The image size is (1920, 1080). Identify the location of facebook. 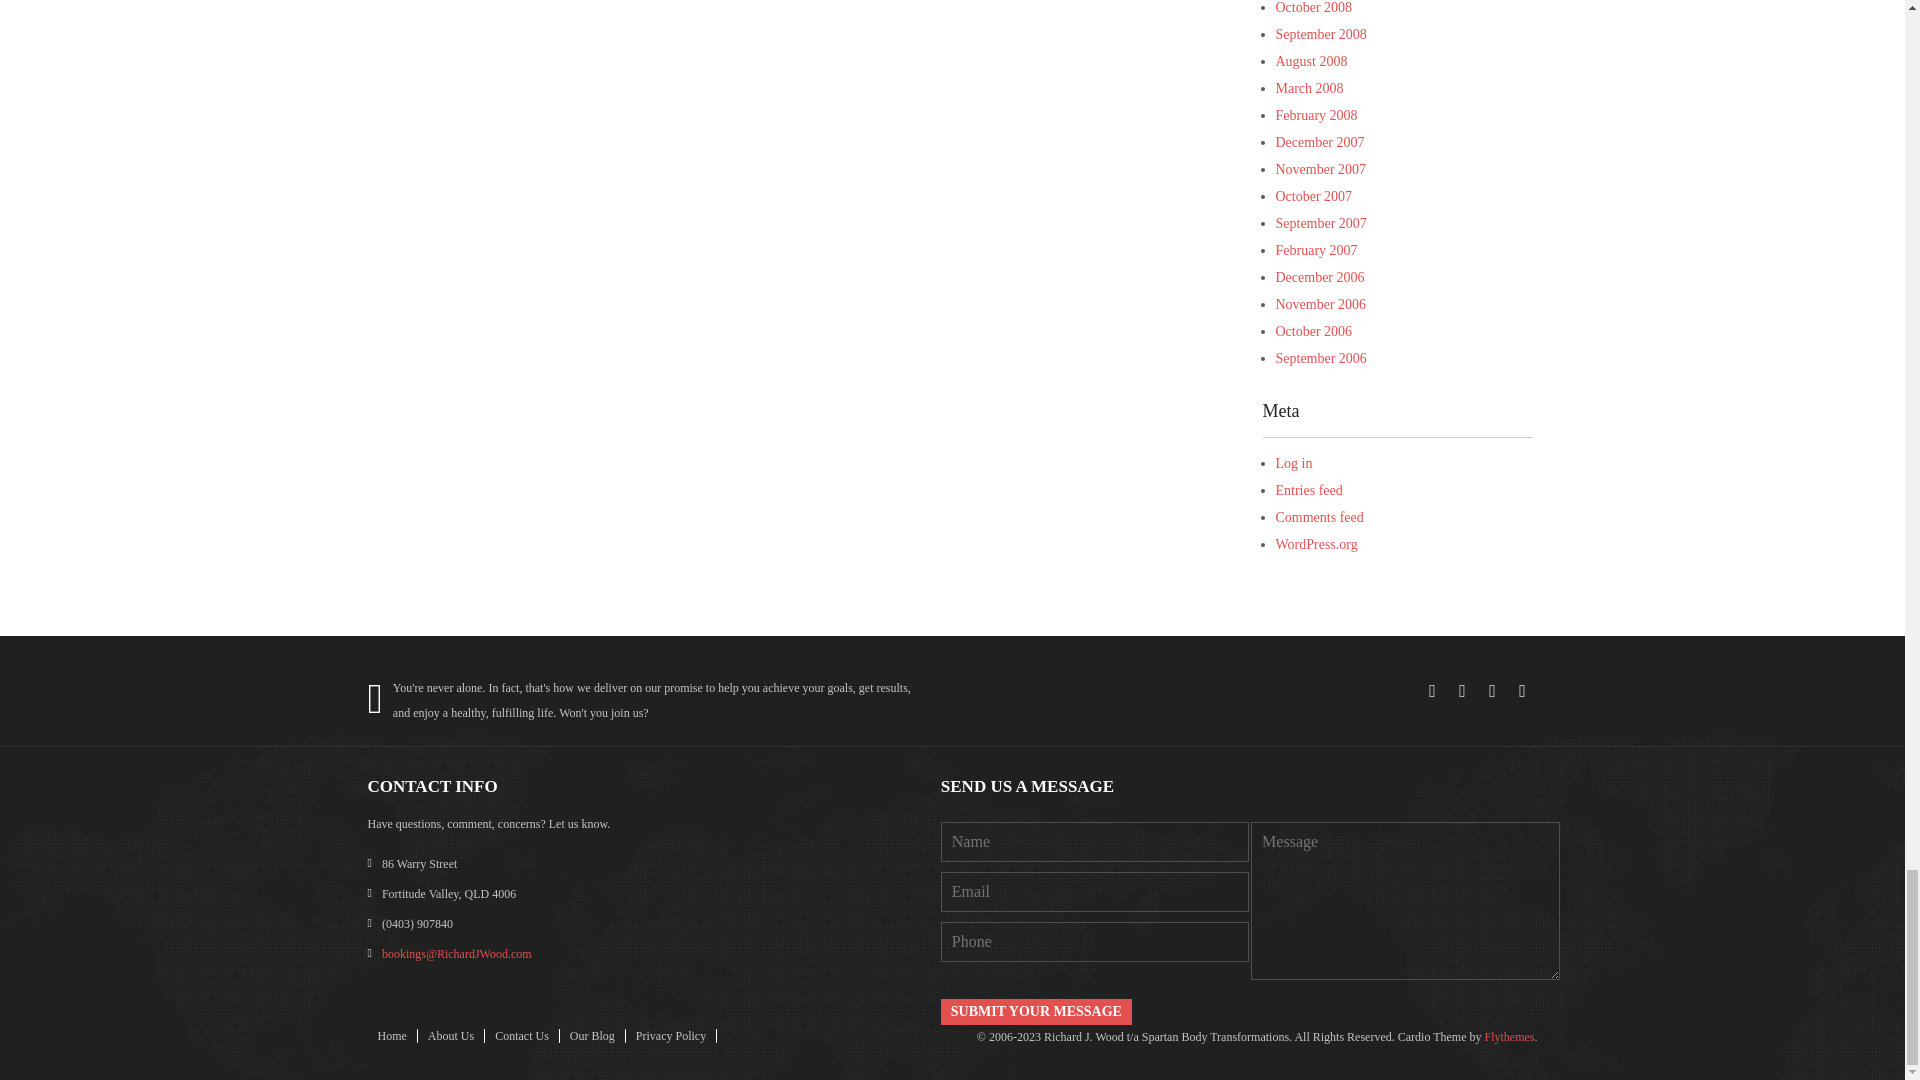
(1432, 691).